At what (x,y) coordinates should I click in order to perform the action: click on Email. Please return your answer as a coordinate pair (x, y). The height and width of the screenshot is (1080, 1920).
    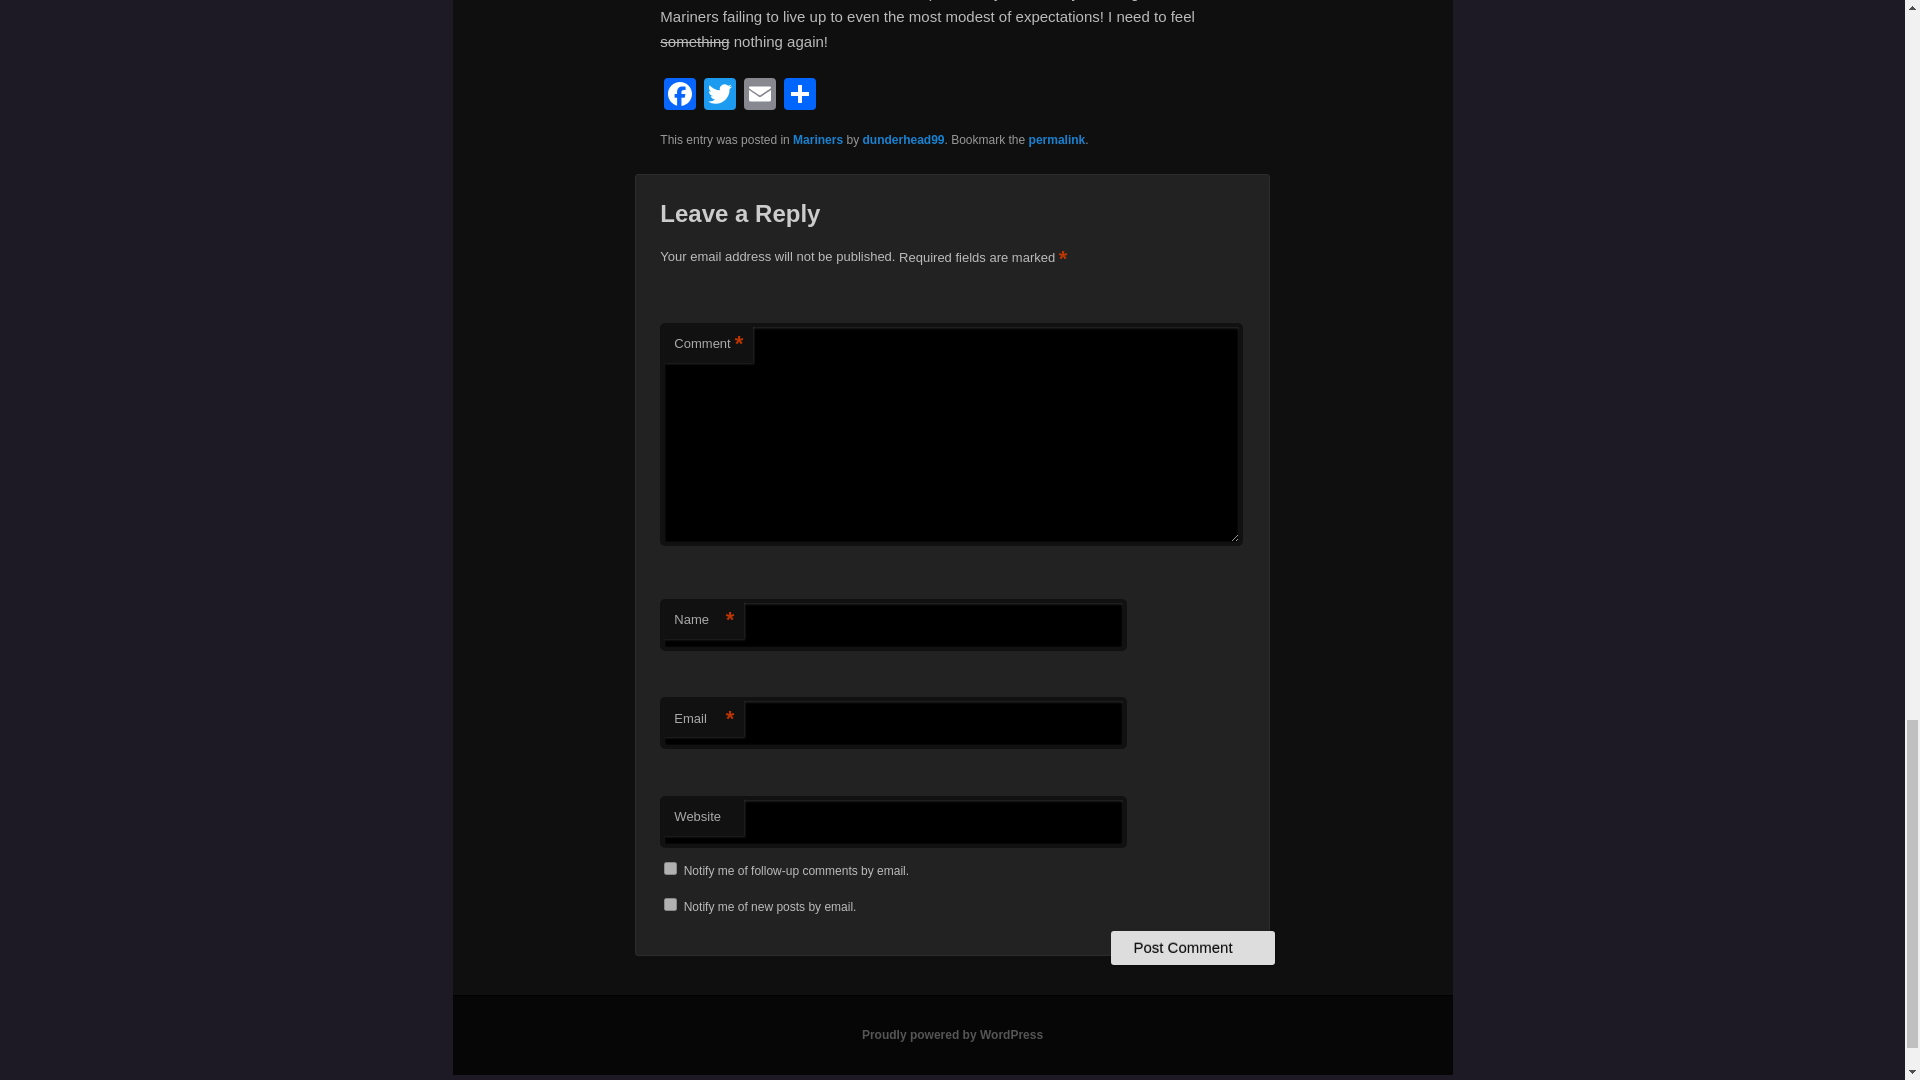
    Looking at the image, I should click on (759, 96).